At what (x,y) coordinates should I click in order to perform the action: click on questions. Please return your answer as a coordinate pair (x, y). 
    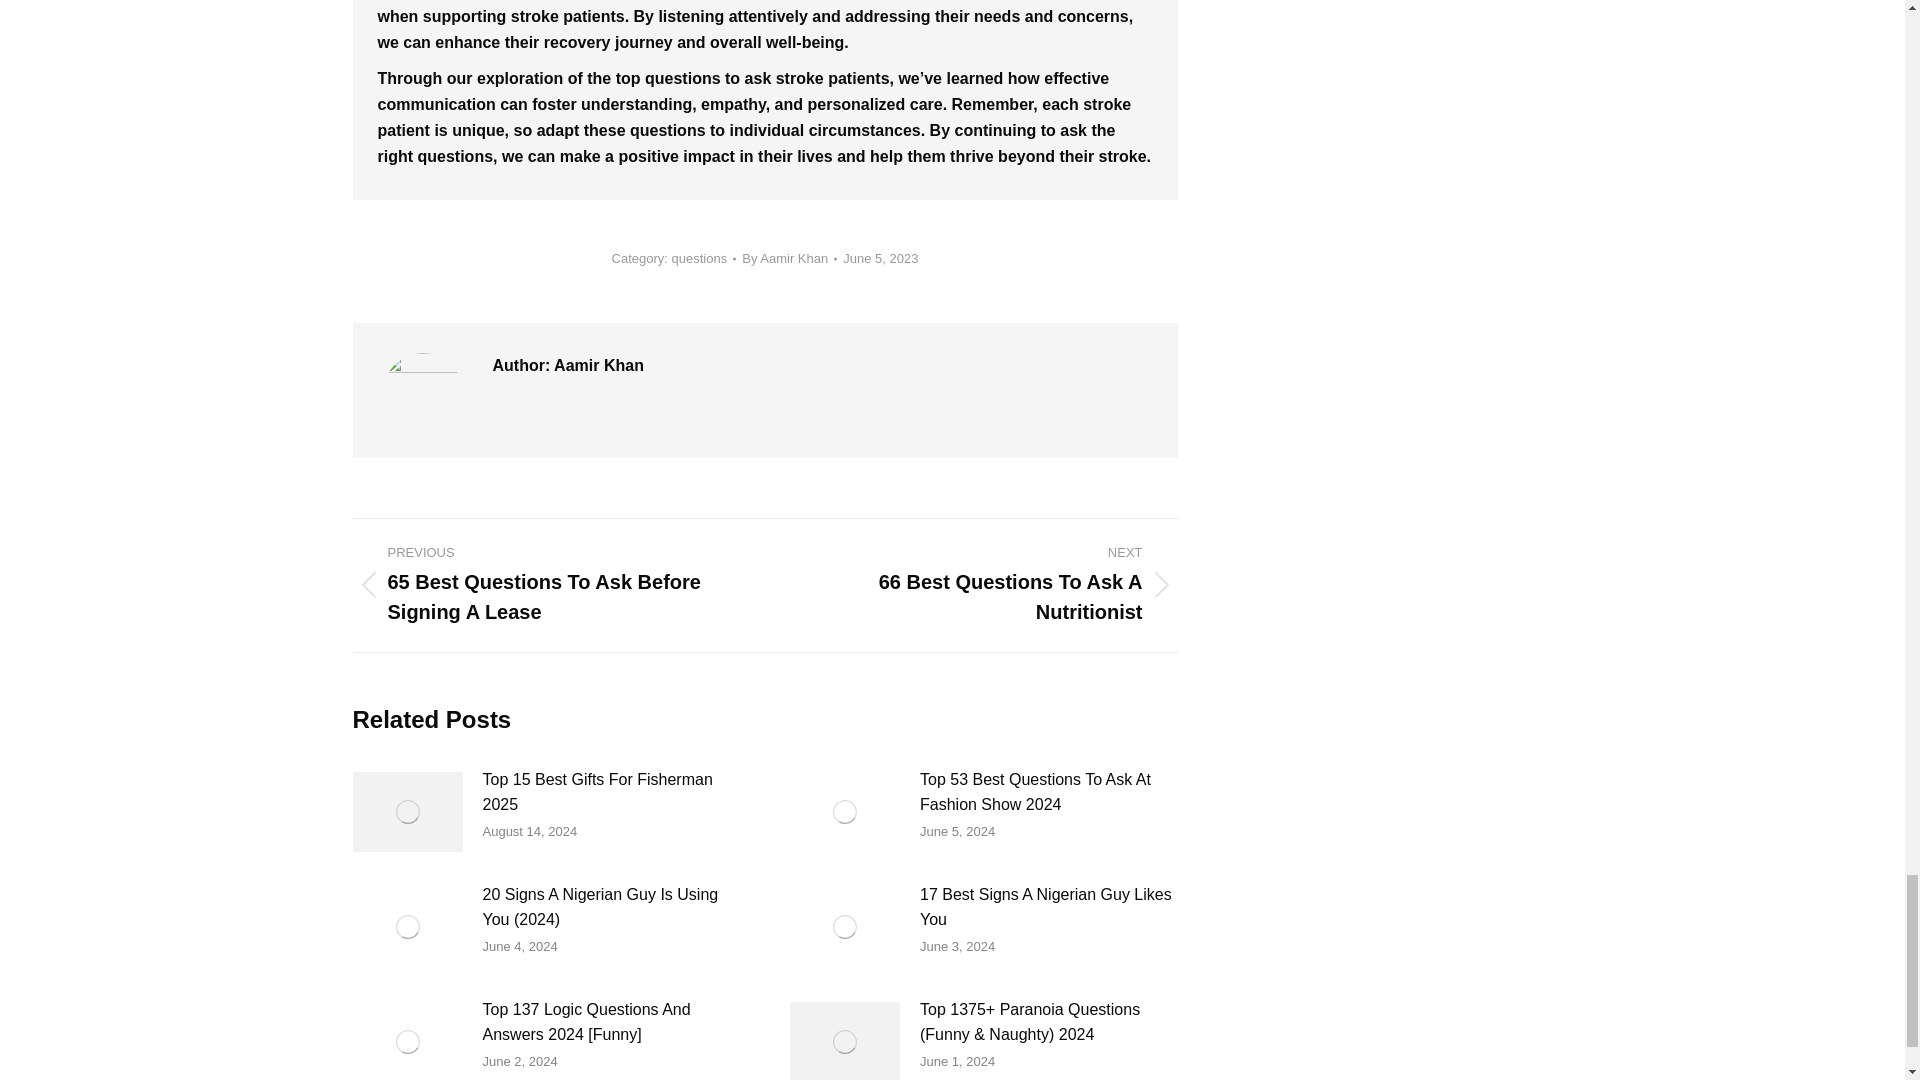
    Looking at the image, I should click on (700, 256).